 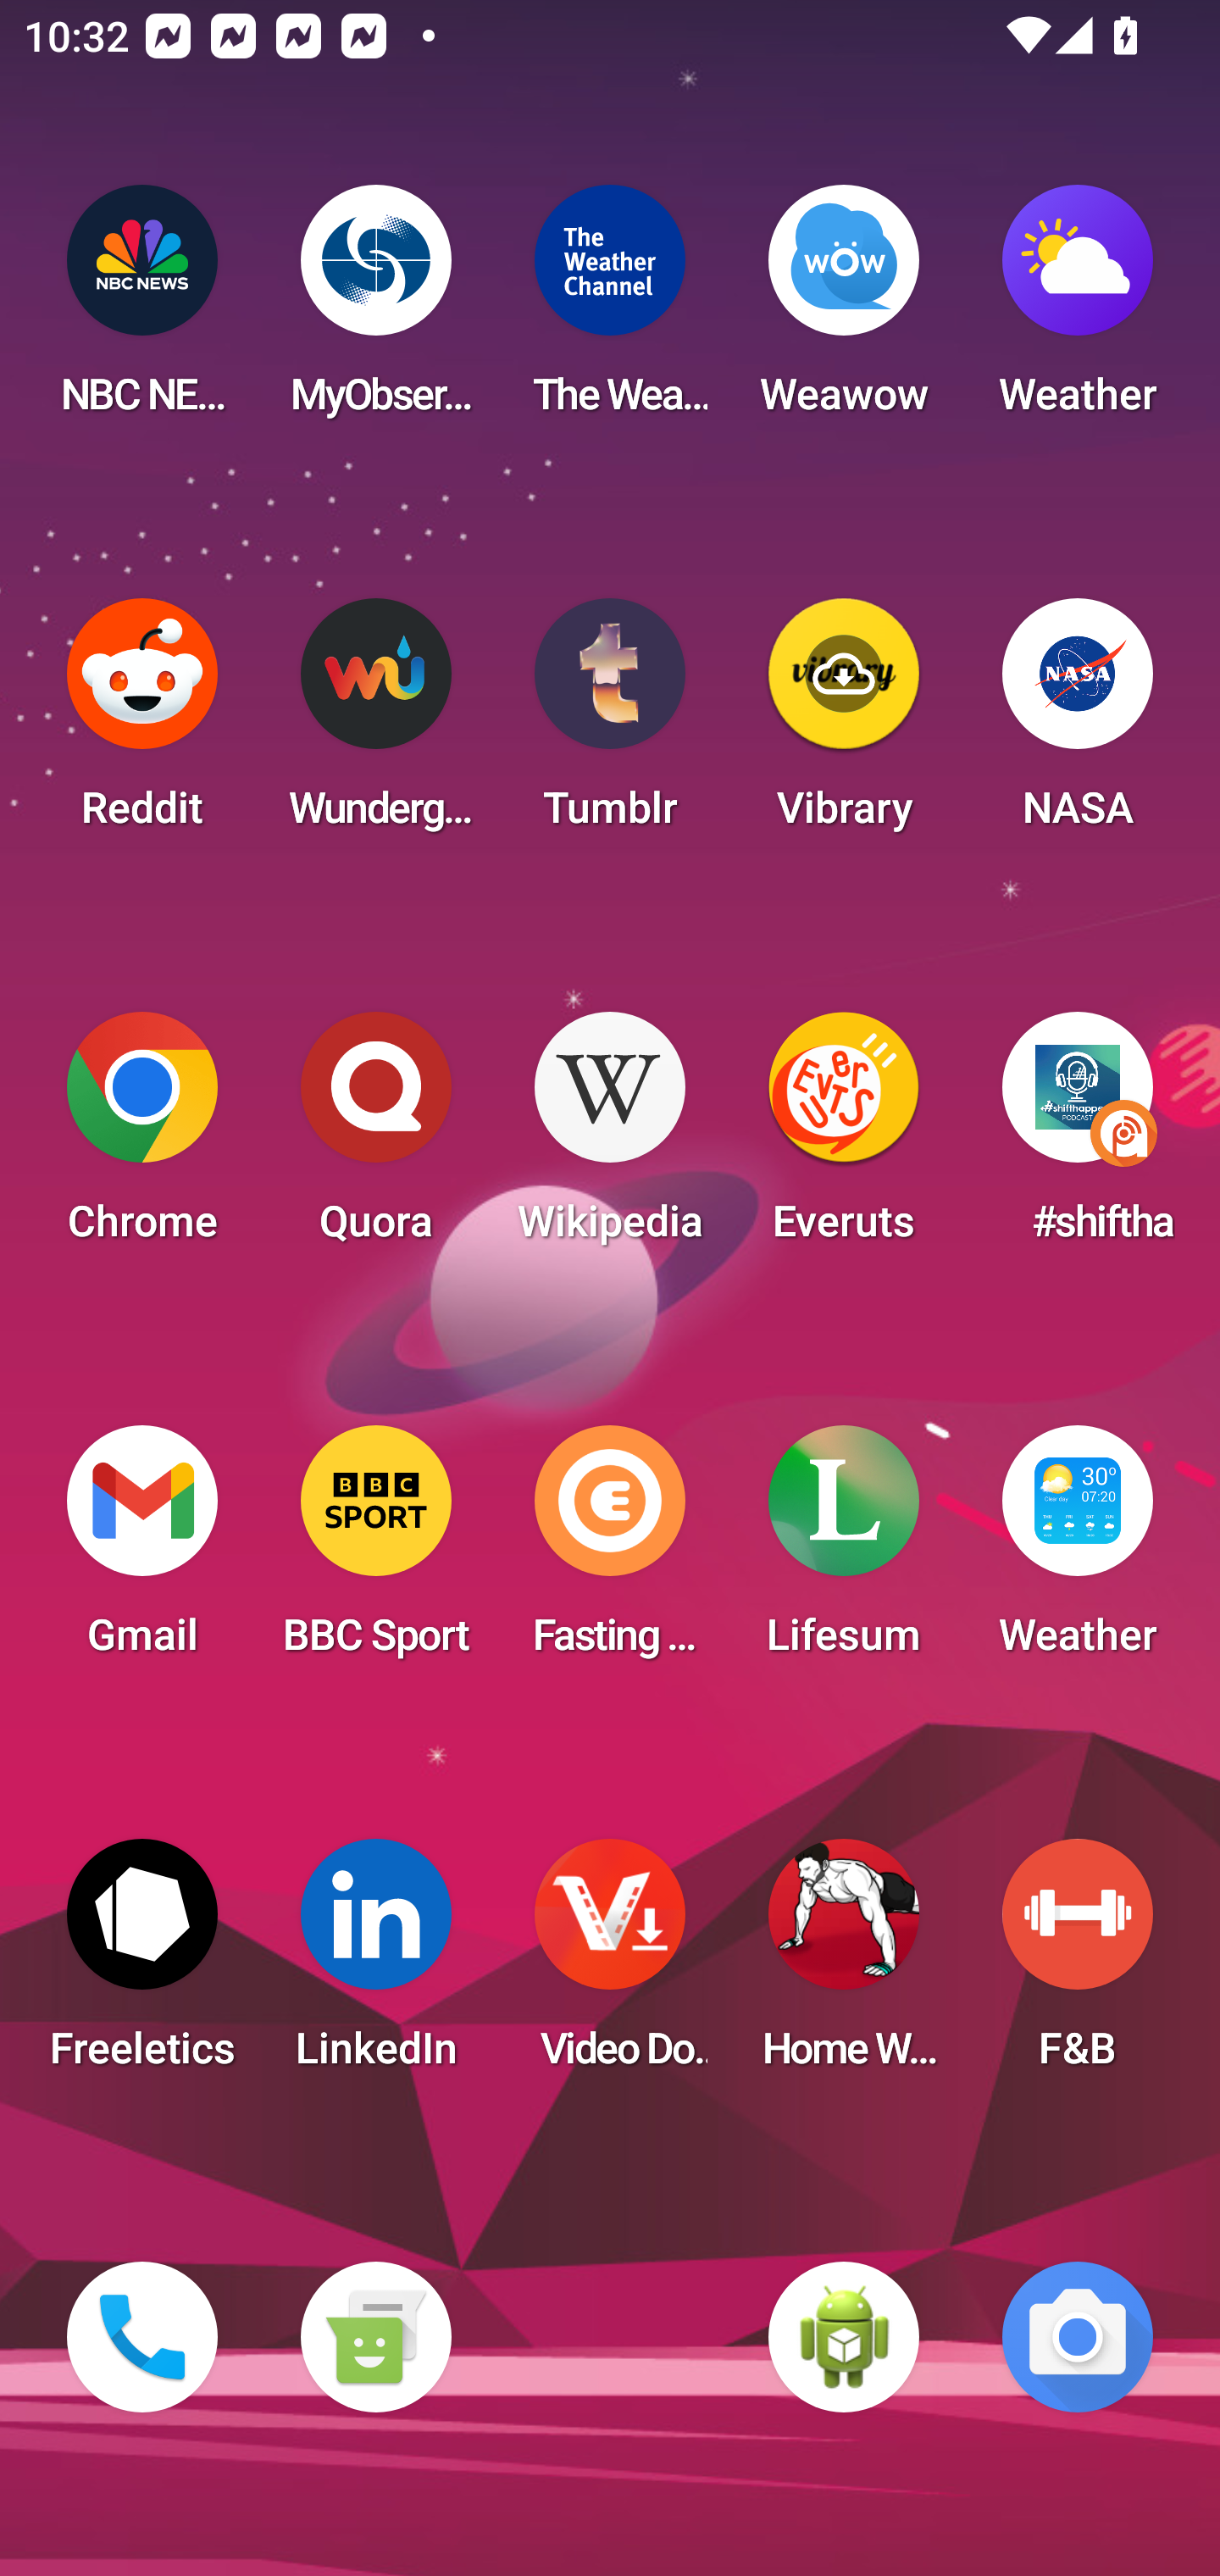 I want to click on Chrome, so click(x=142, y=1137).